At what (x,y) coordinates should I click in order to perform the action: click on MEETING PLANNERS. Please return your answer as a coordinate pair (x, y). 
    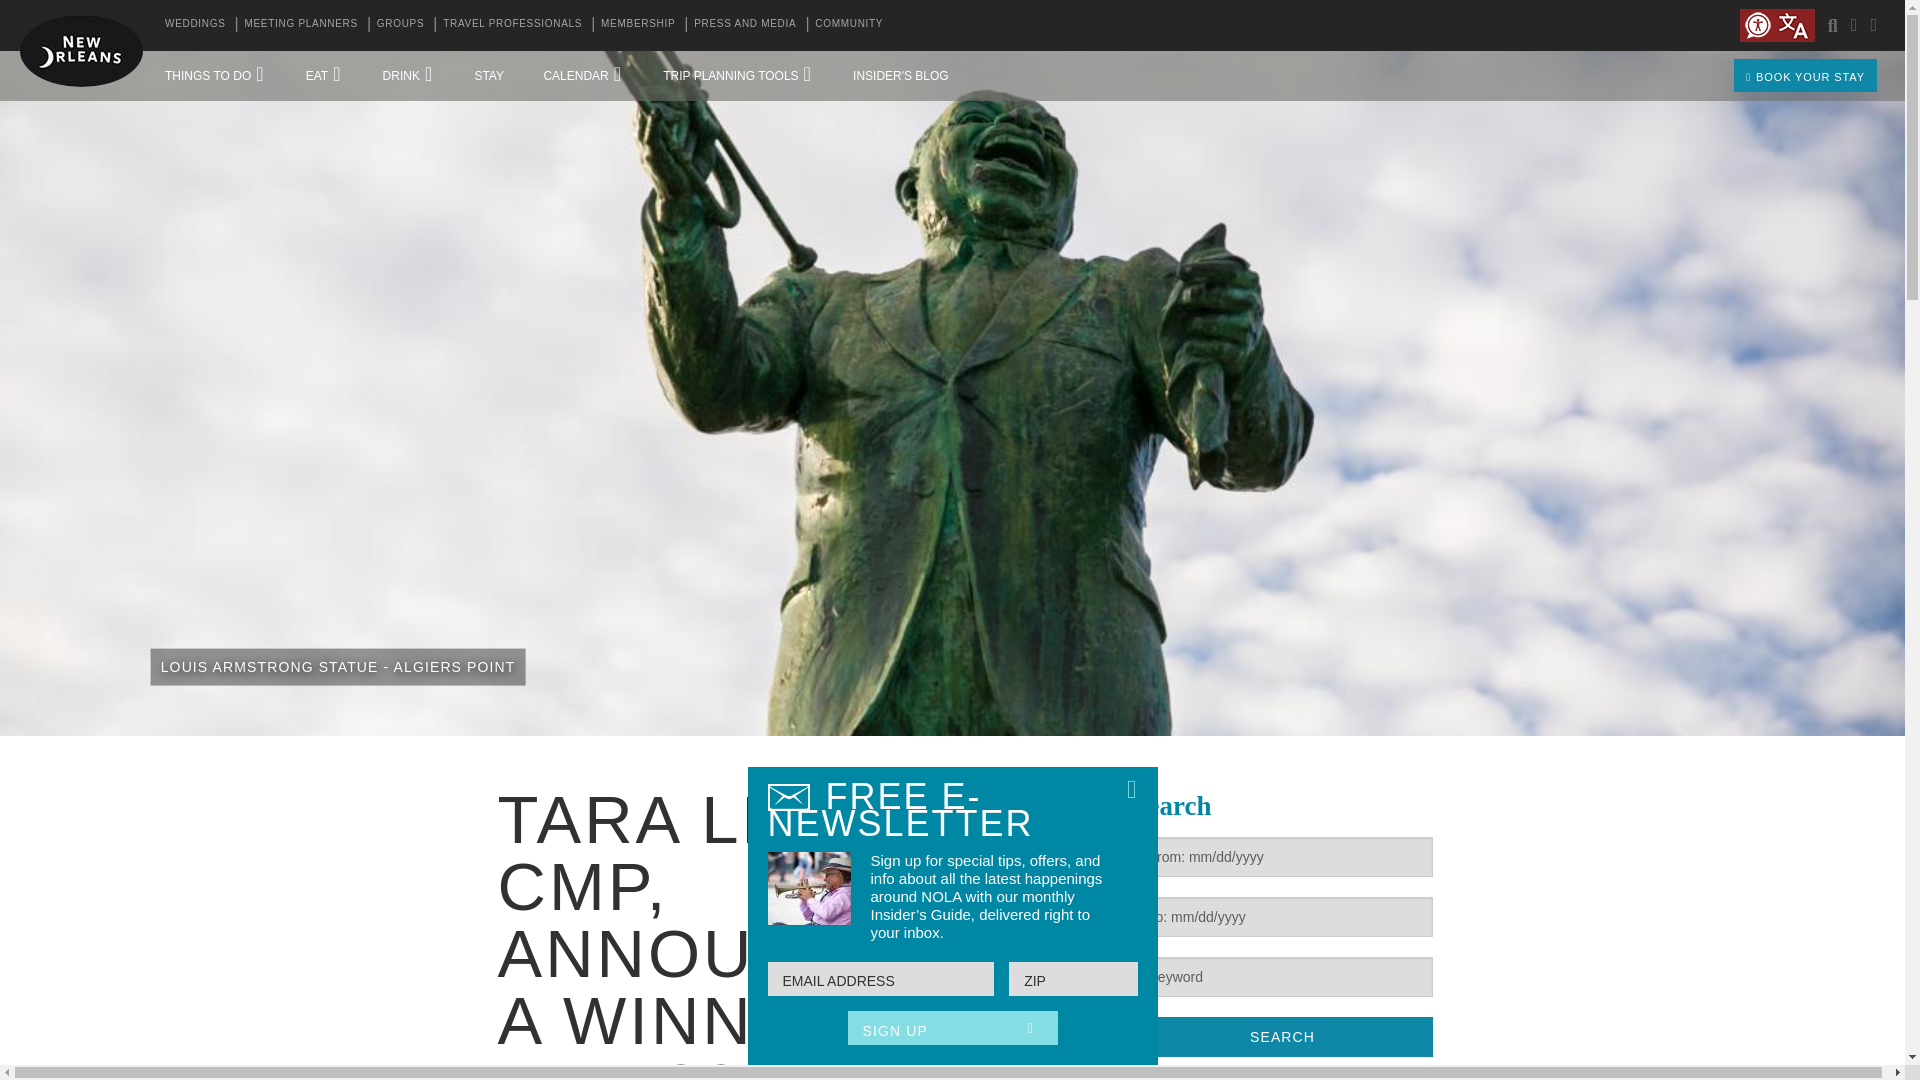
    Looking at the image, I should click on (300, 24).